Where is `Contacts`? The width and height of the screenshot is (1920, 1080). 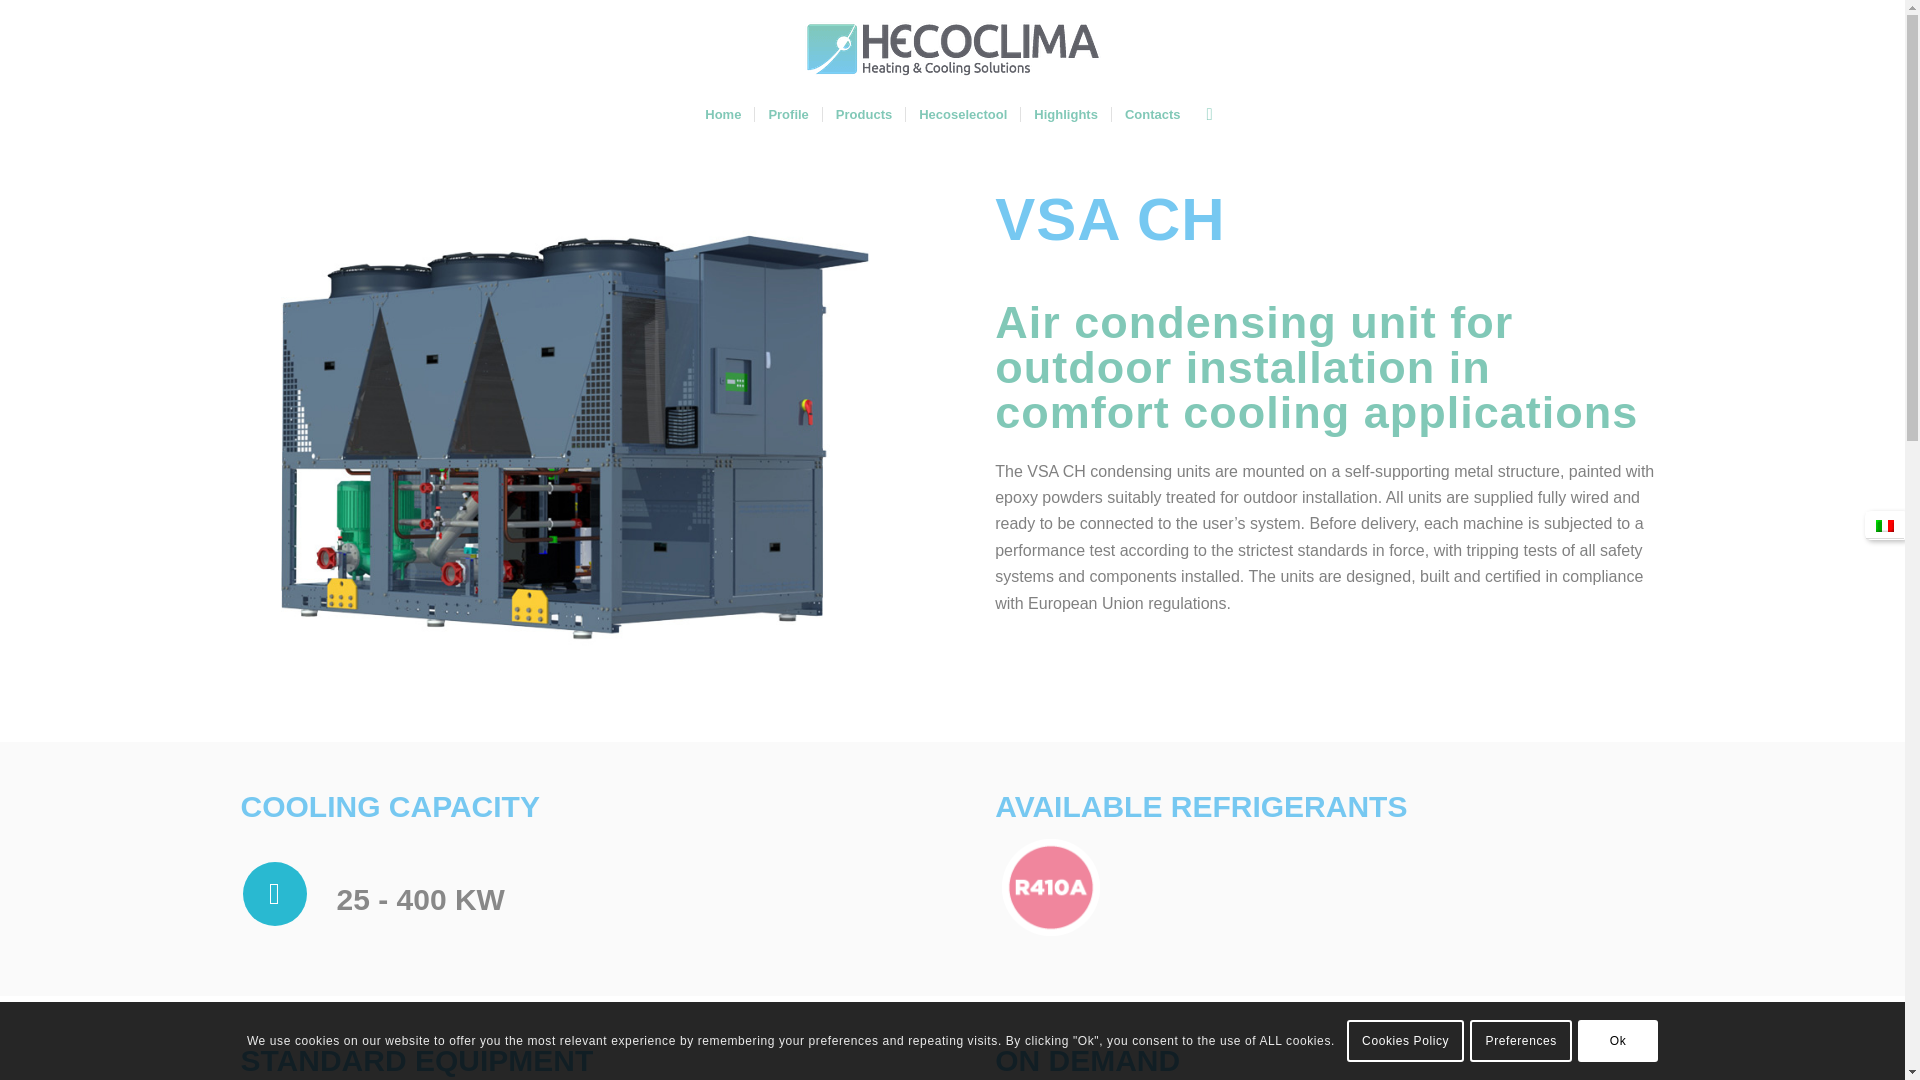 Contacts is located at coordinates (1152, 114).